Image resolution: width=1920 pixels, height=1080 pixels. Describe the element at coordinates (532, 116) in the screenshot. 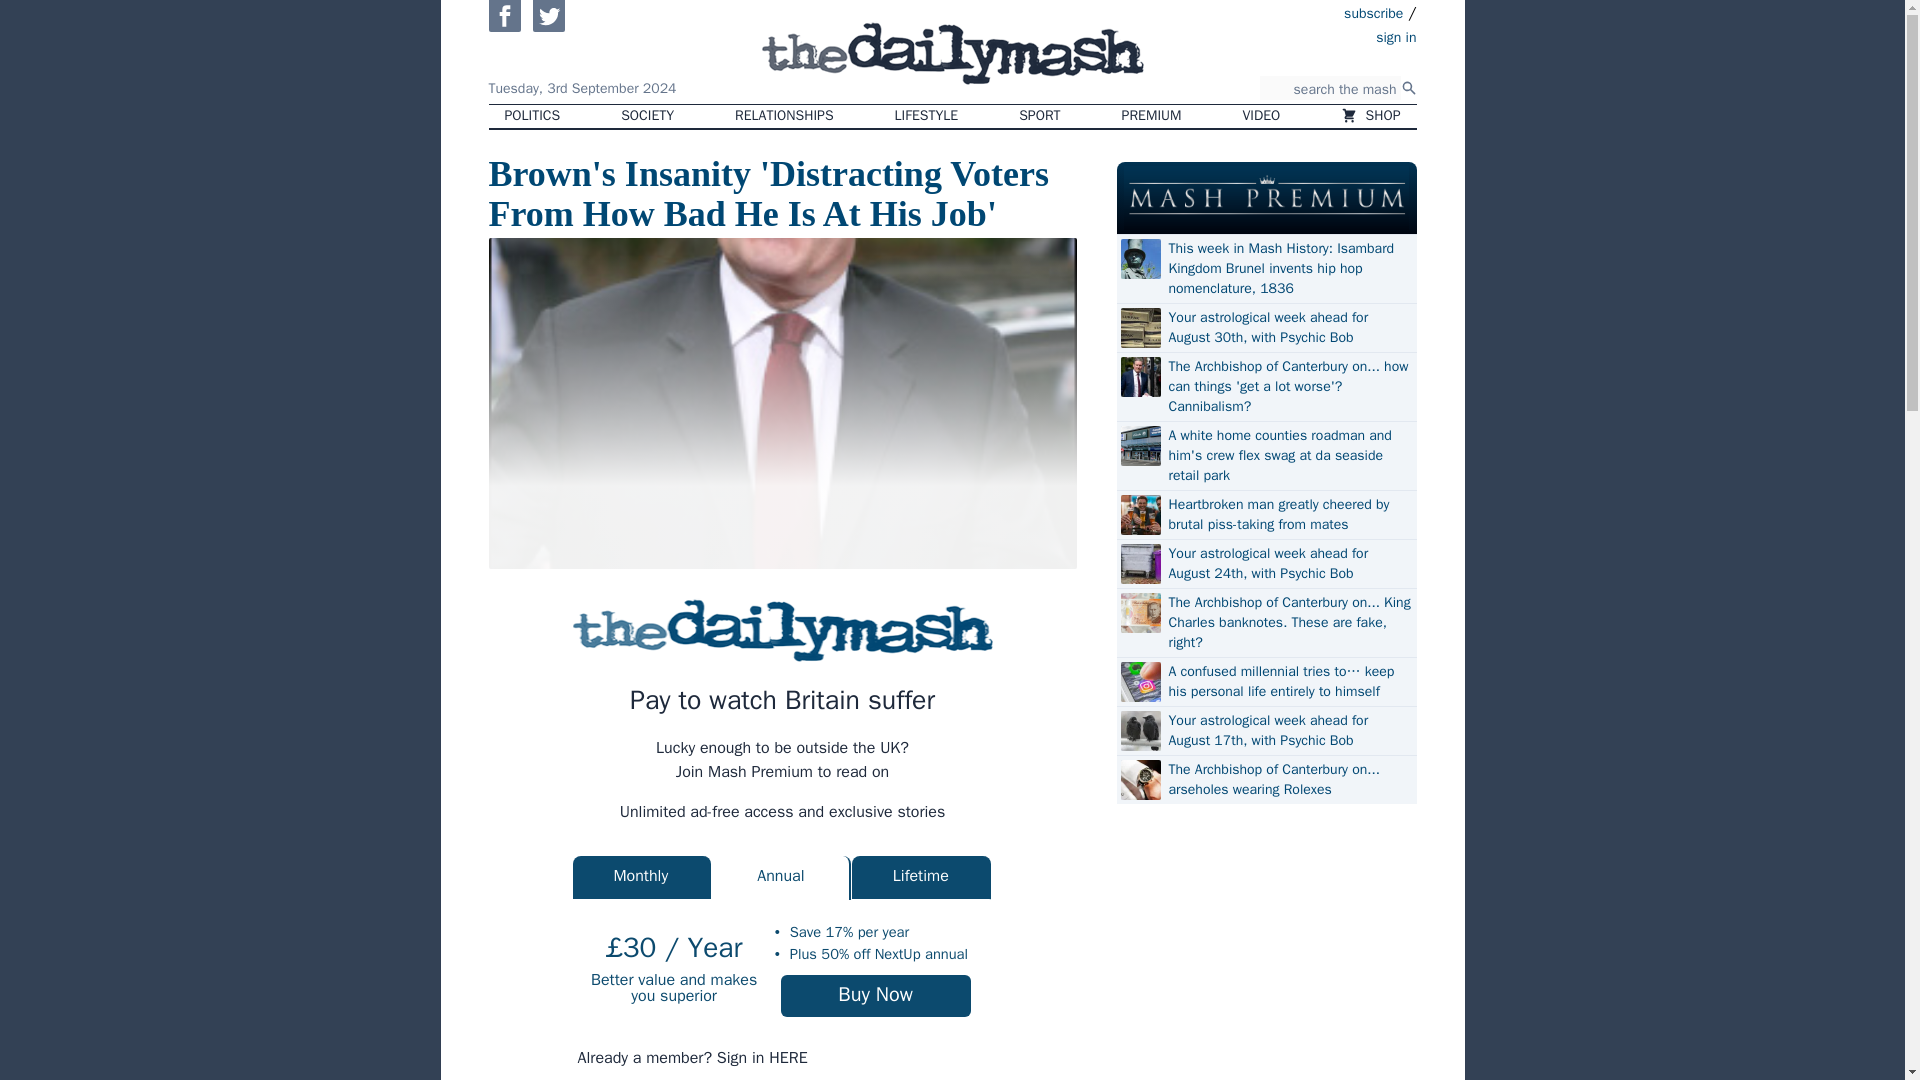

I see `POLITICS` at that location.